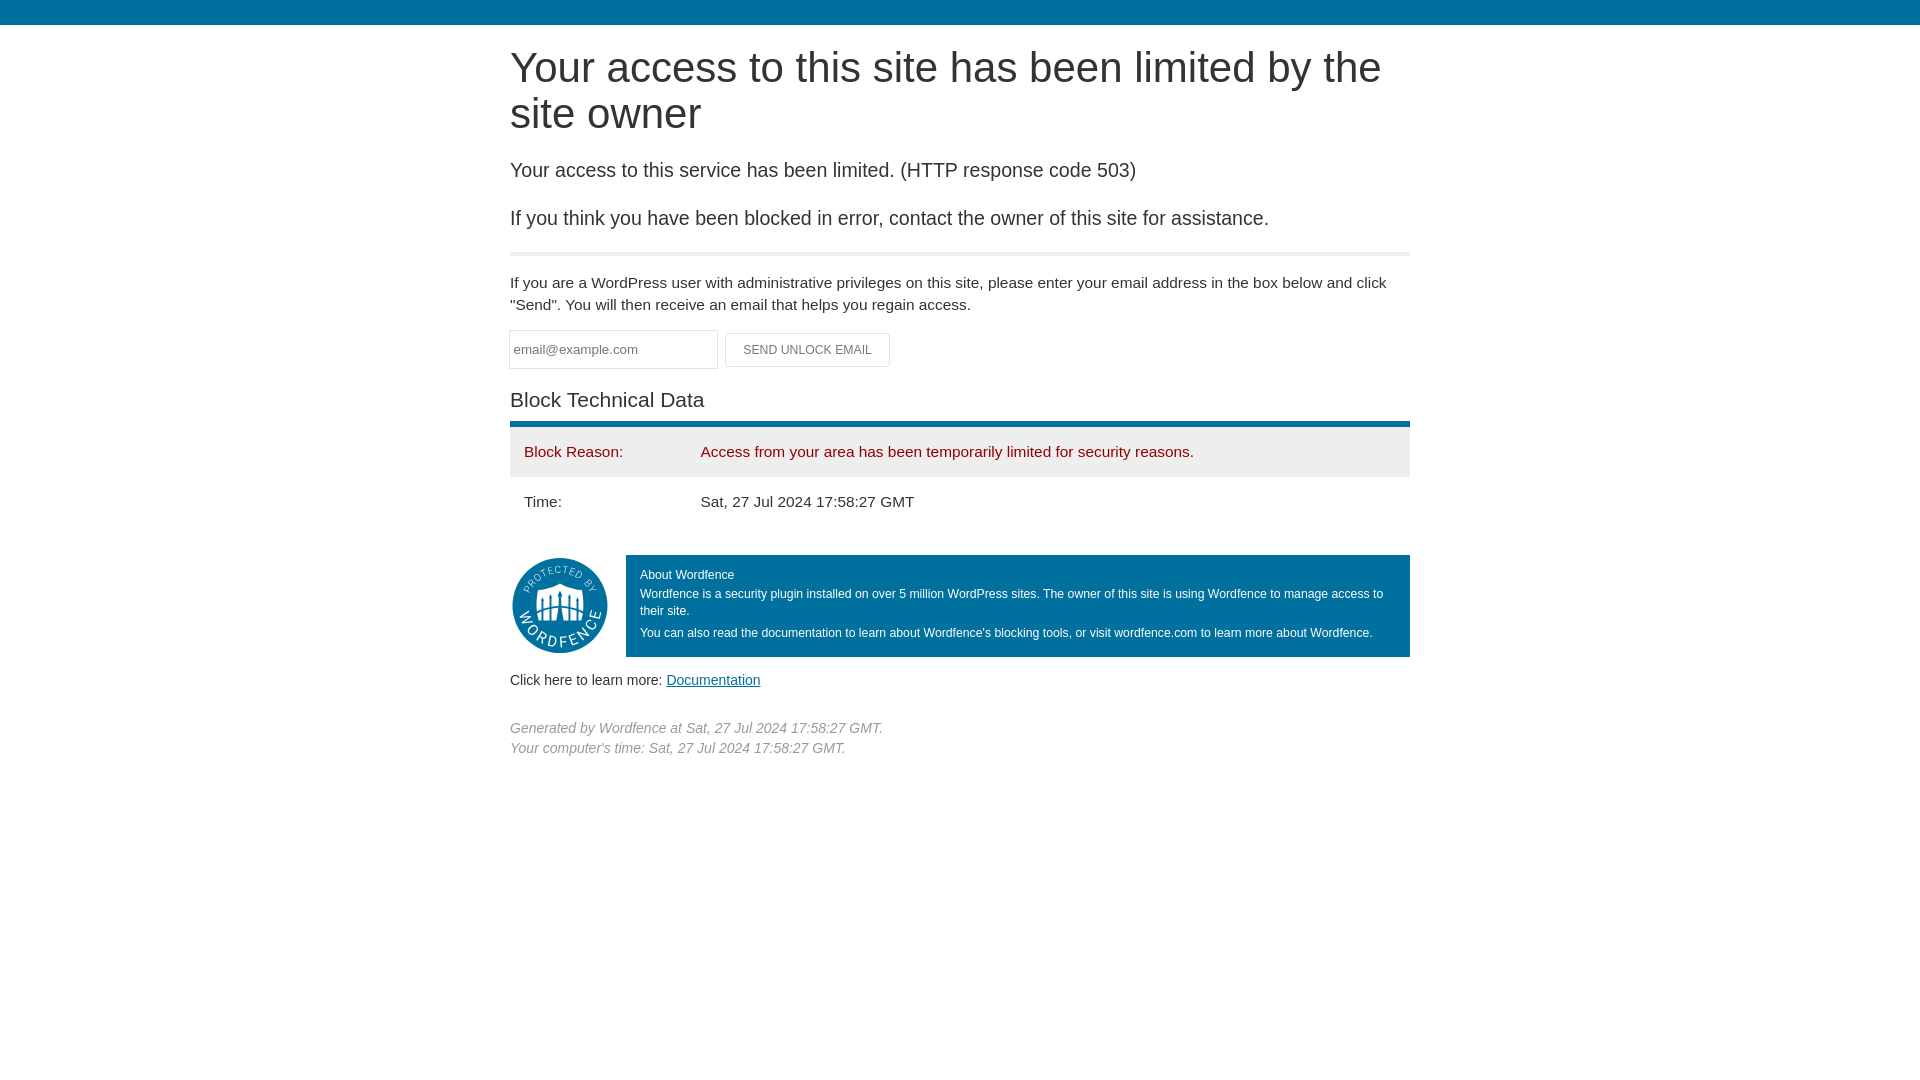 Image resolution: width=1920 pixels, height=1080 pixels. What do you see at coordinates (713, 679) in the screenshot?
I see `Documentation` at bounding box center [713, 679].